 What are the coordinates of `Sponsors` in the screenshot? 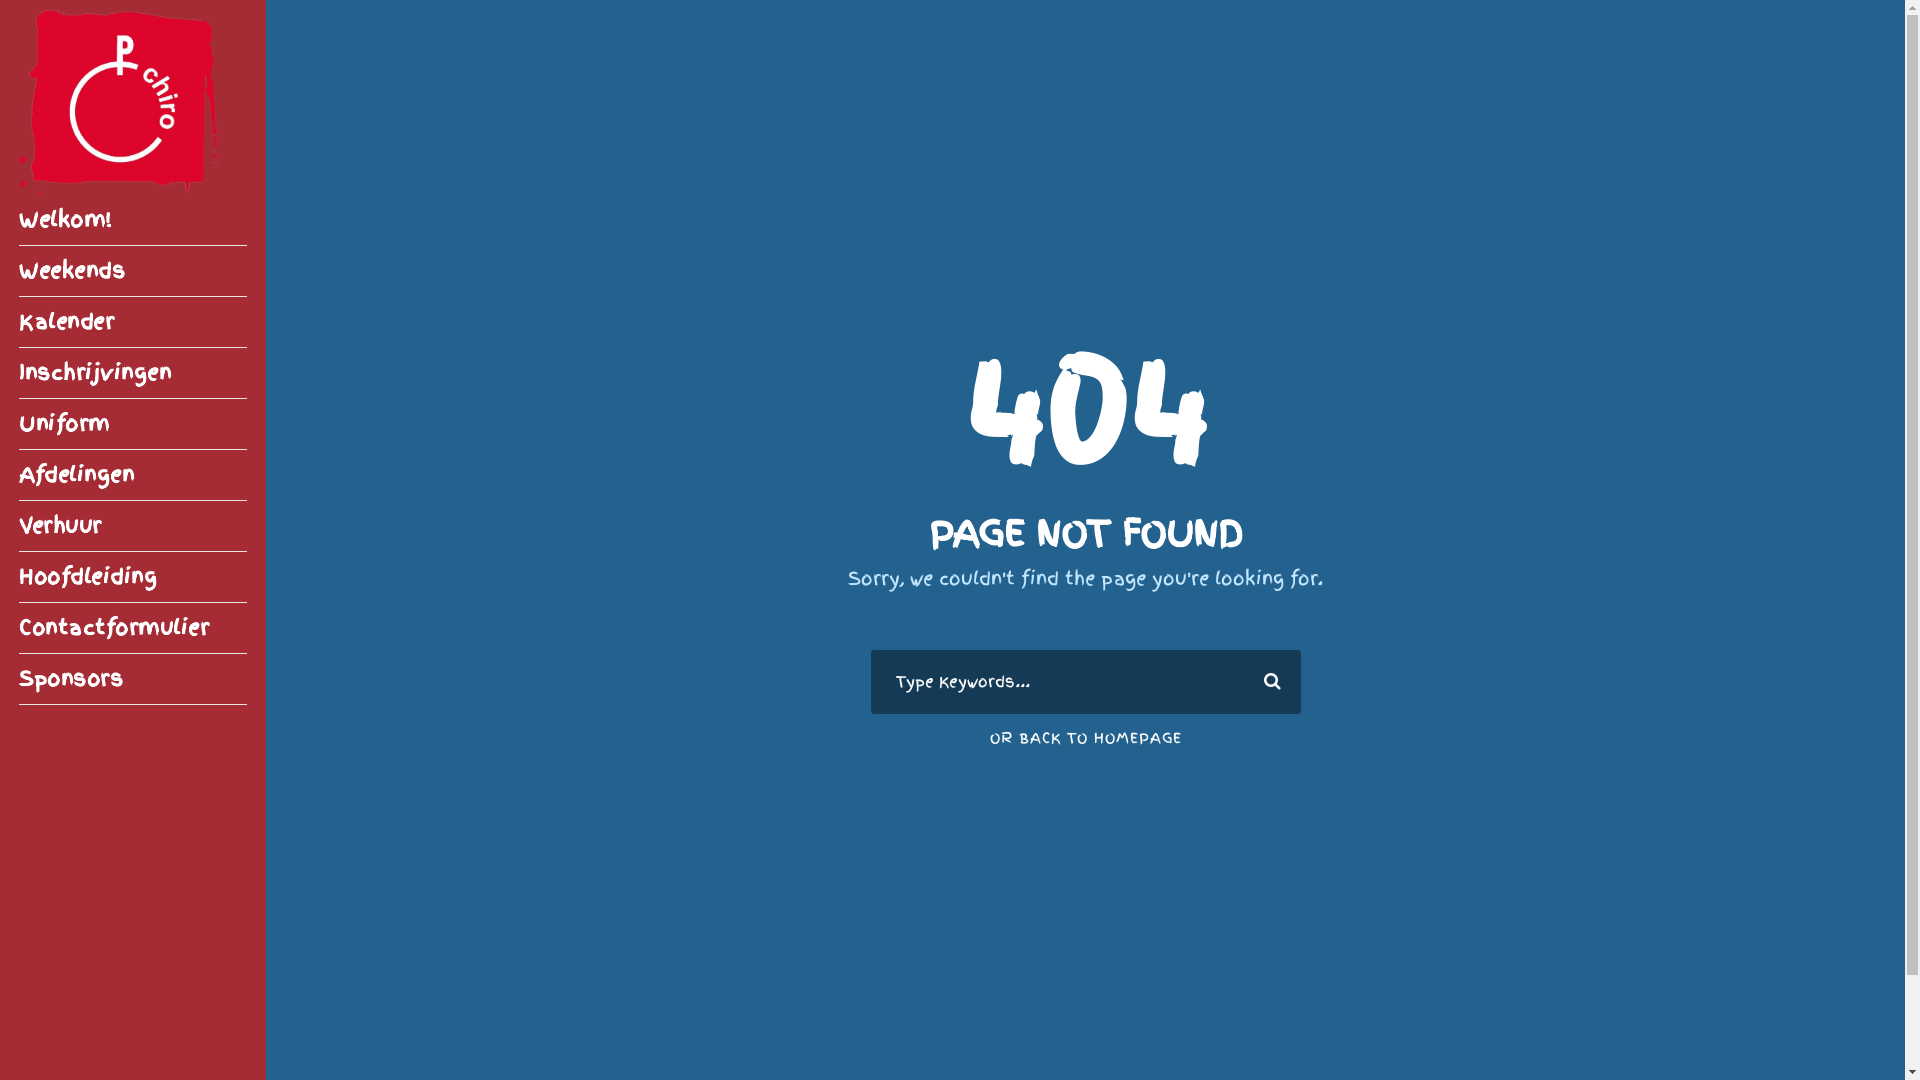 It's located at (132, 679).